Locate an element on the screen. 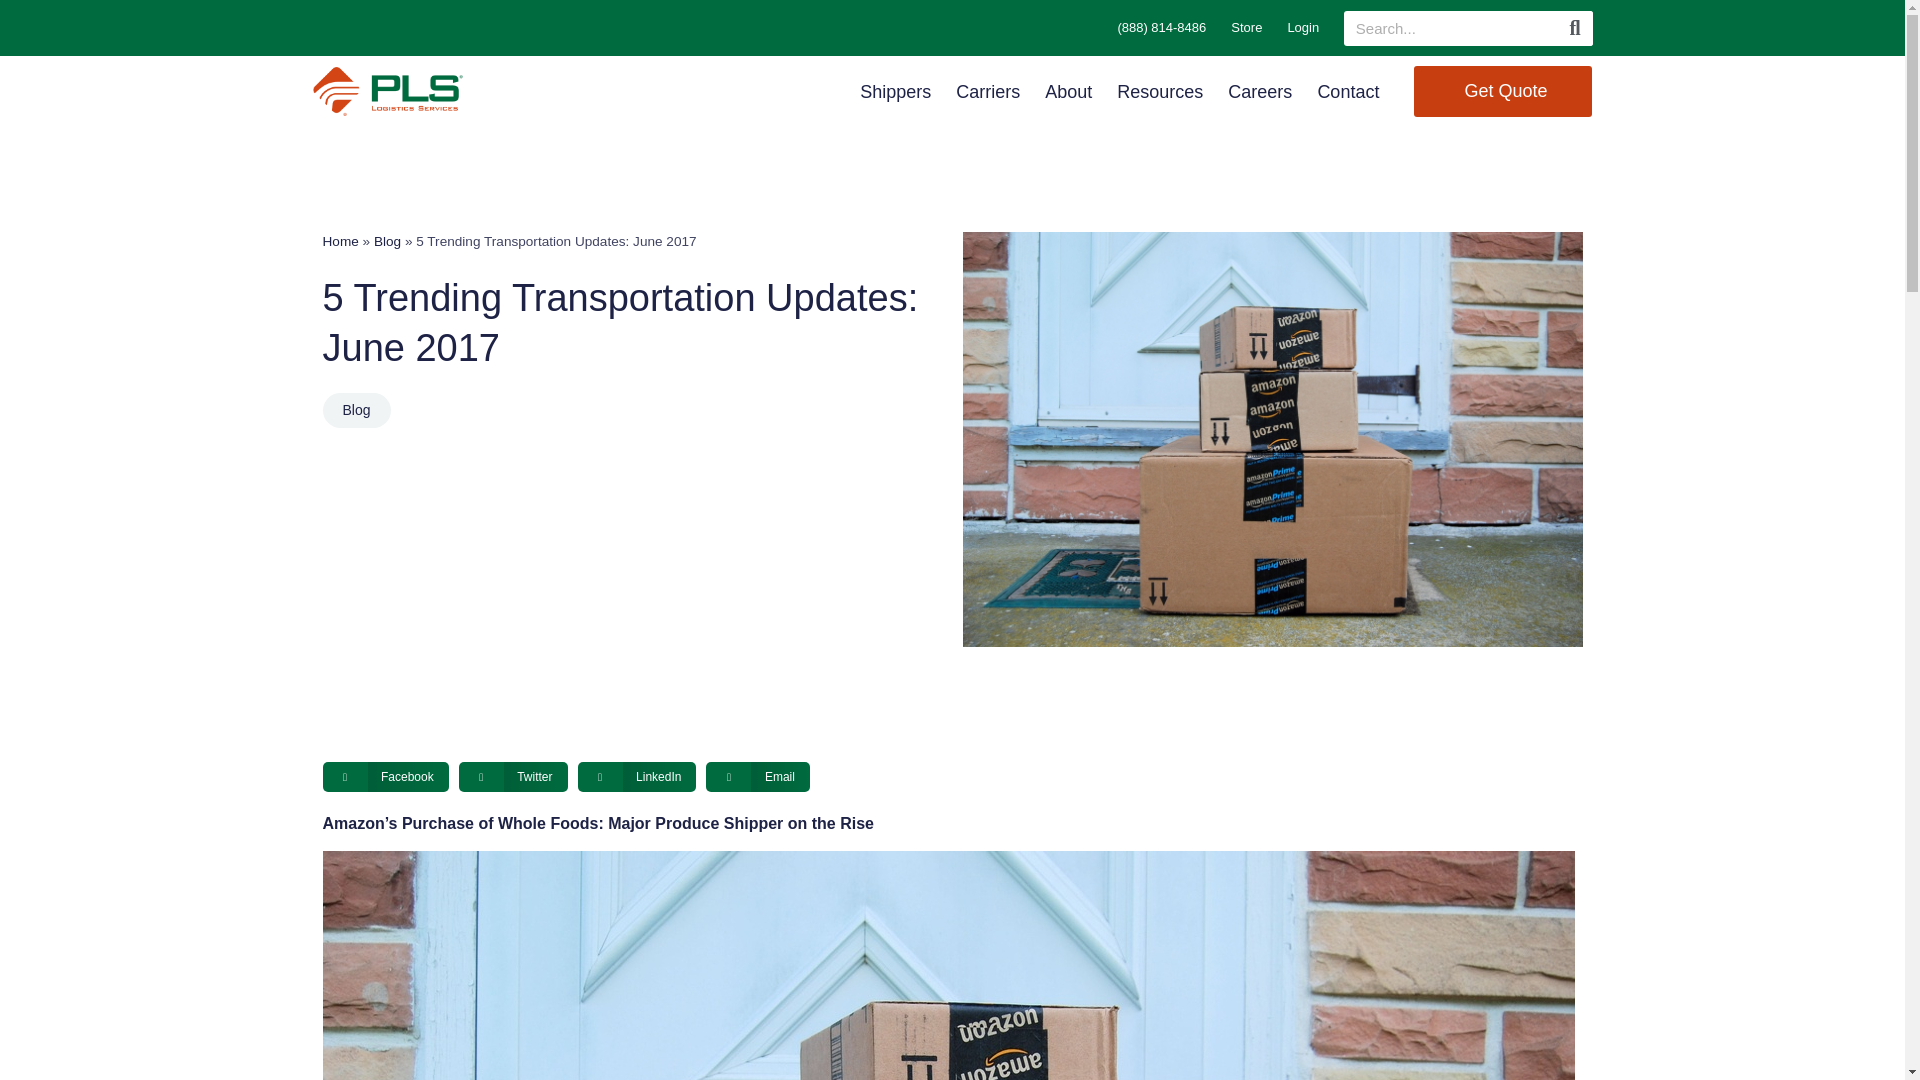 Image resolution: width=1920 pixels, height=1080 pixels. Contact is located at coordinates (1348, 91).